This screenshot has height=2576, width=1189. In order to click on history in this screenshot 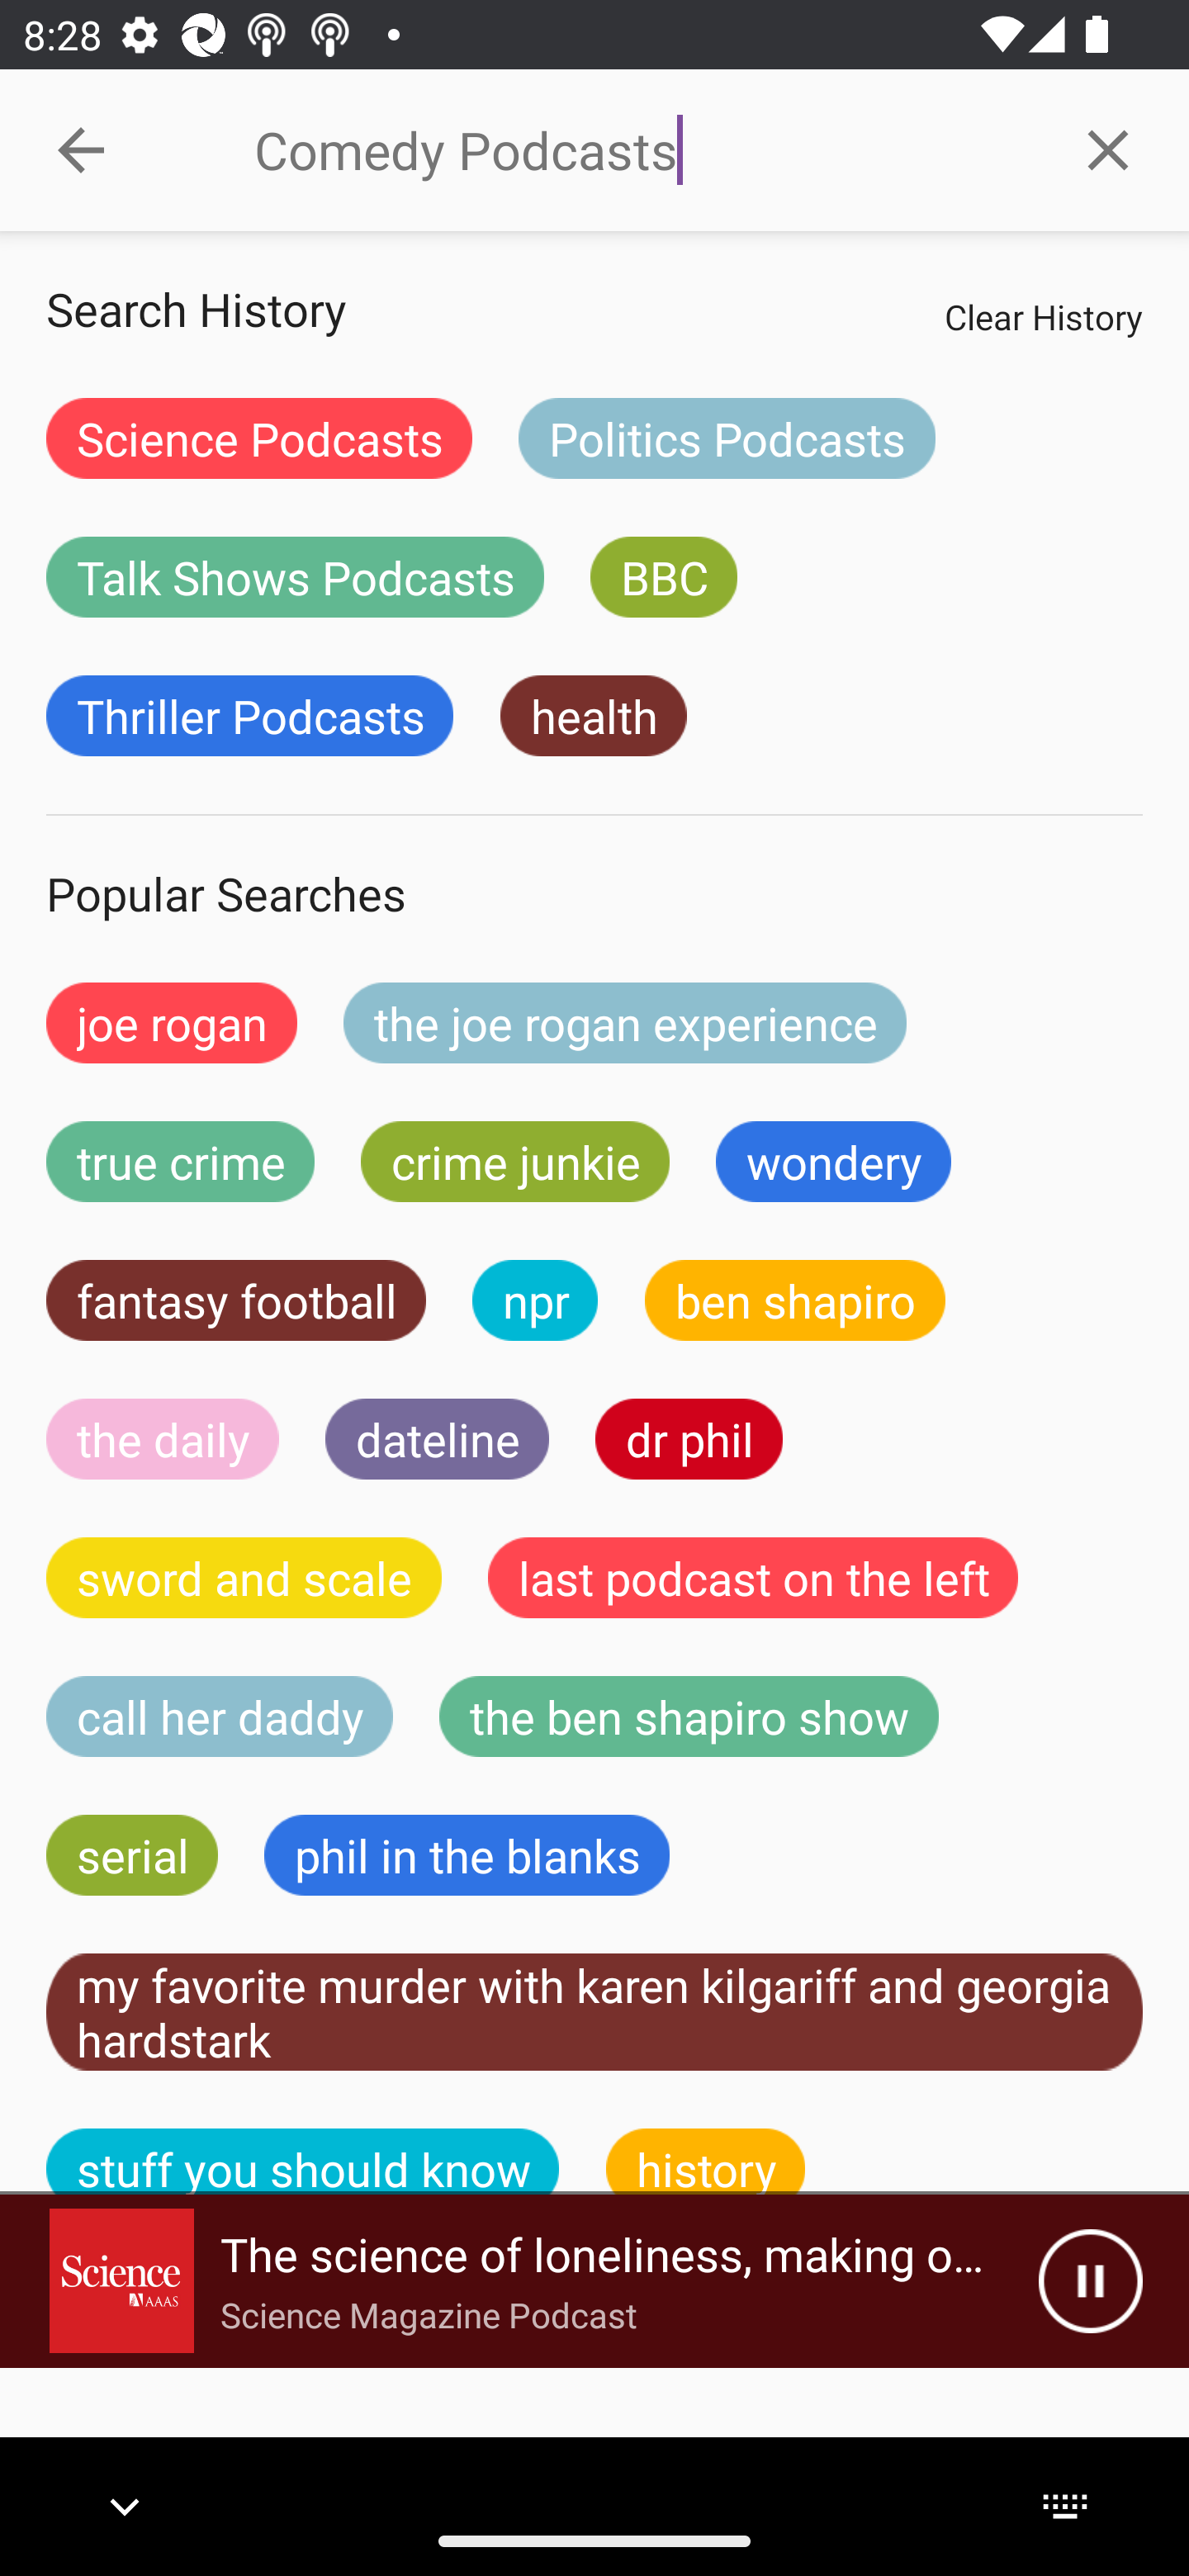, I will do `click(706, 2162)`.